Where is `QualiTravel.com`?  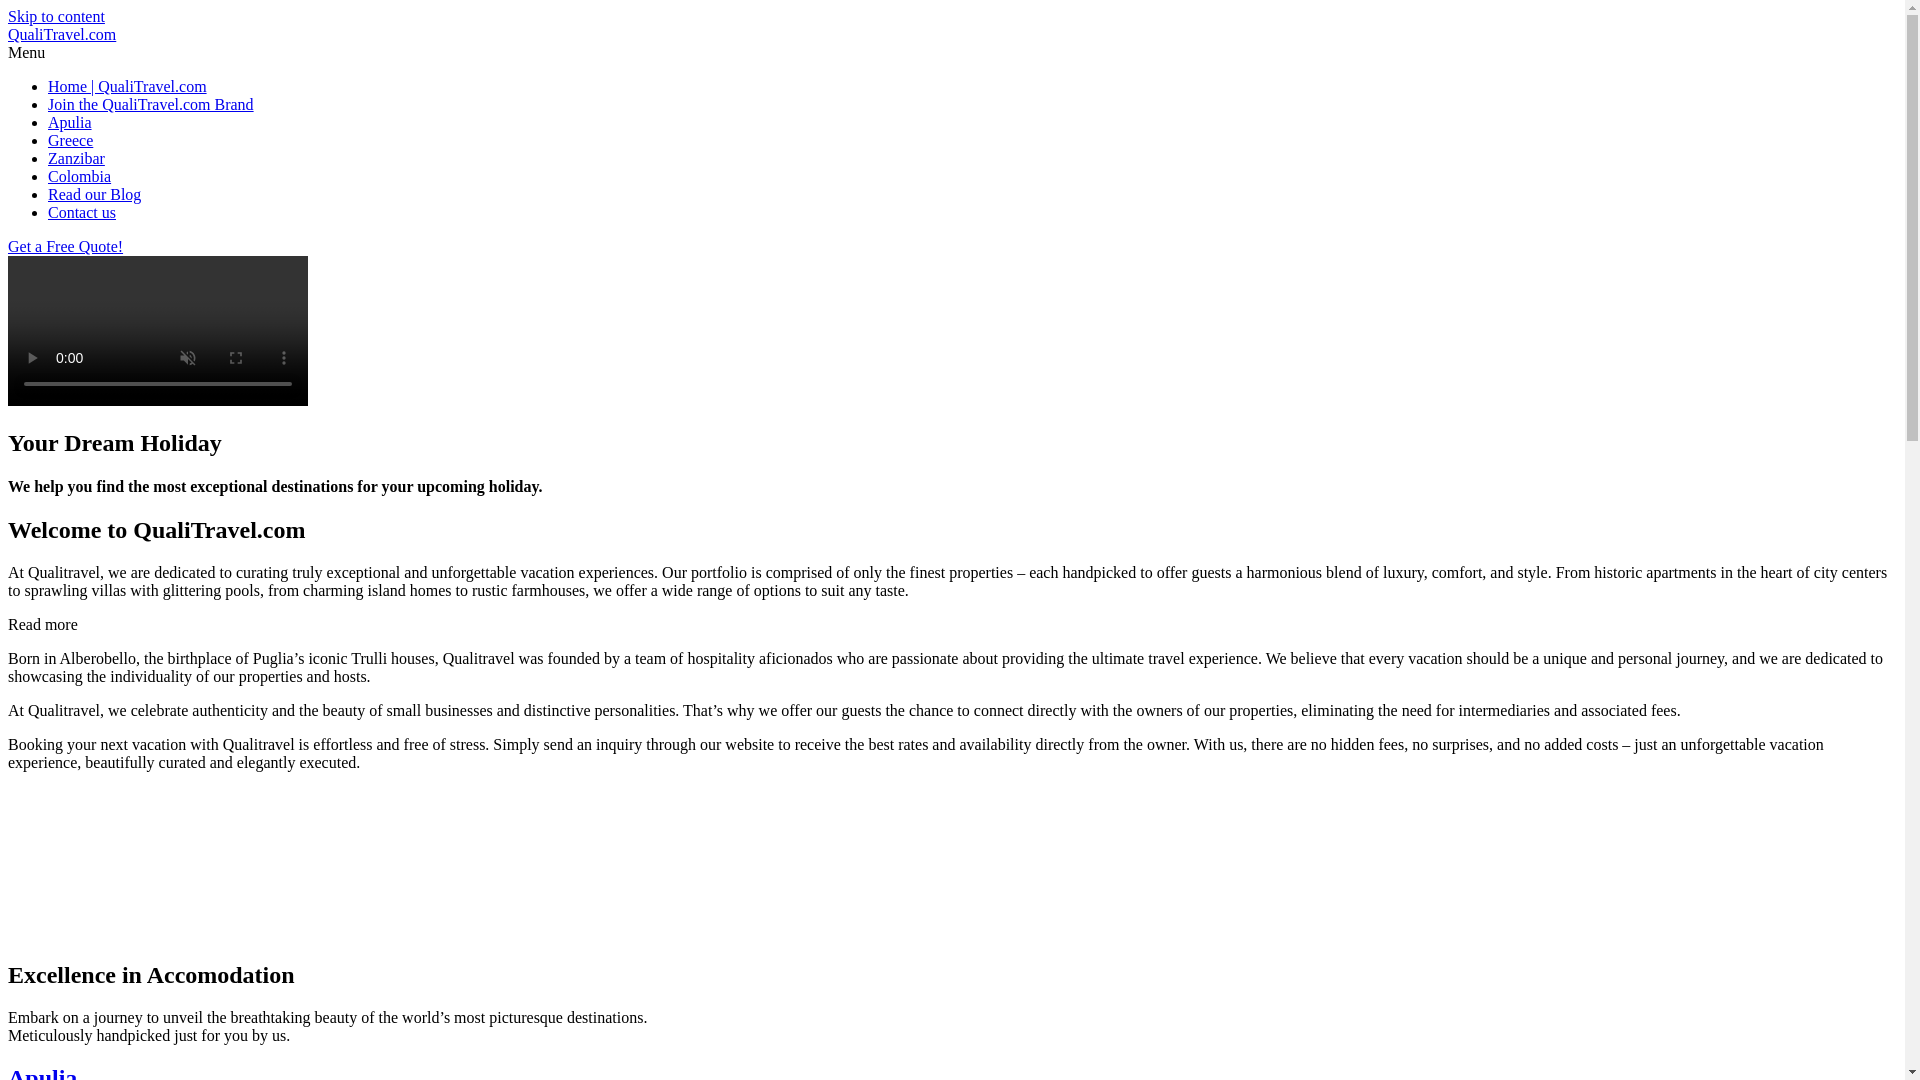 QualiTravel.com is located at coordinates (61, 34).